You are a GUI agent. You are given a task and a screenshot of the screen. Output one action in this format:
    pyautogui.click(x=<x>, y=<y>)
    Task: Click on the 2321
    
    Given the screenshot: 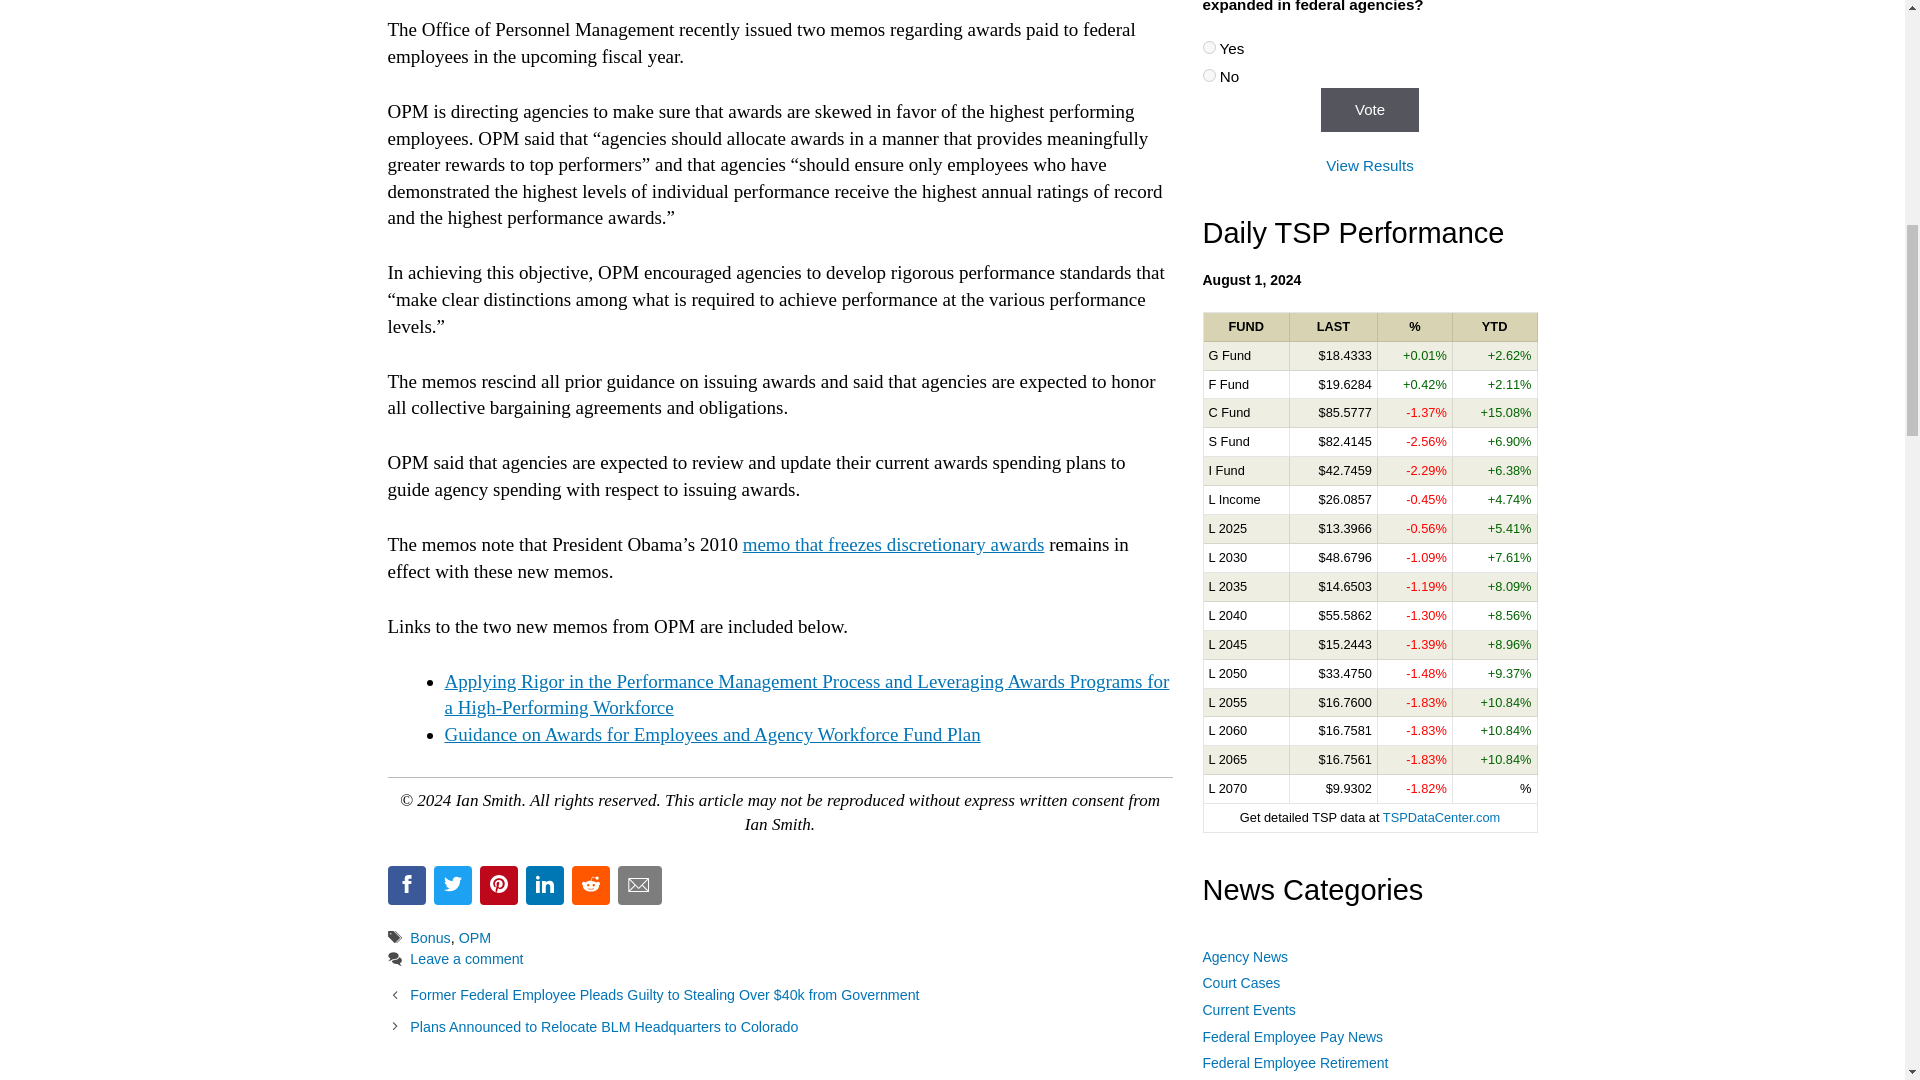 What is the action you would take?
    pyautogui.click(x=1208, y=76)
    